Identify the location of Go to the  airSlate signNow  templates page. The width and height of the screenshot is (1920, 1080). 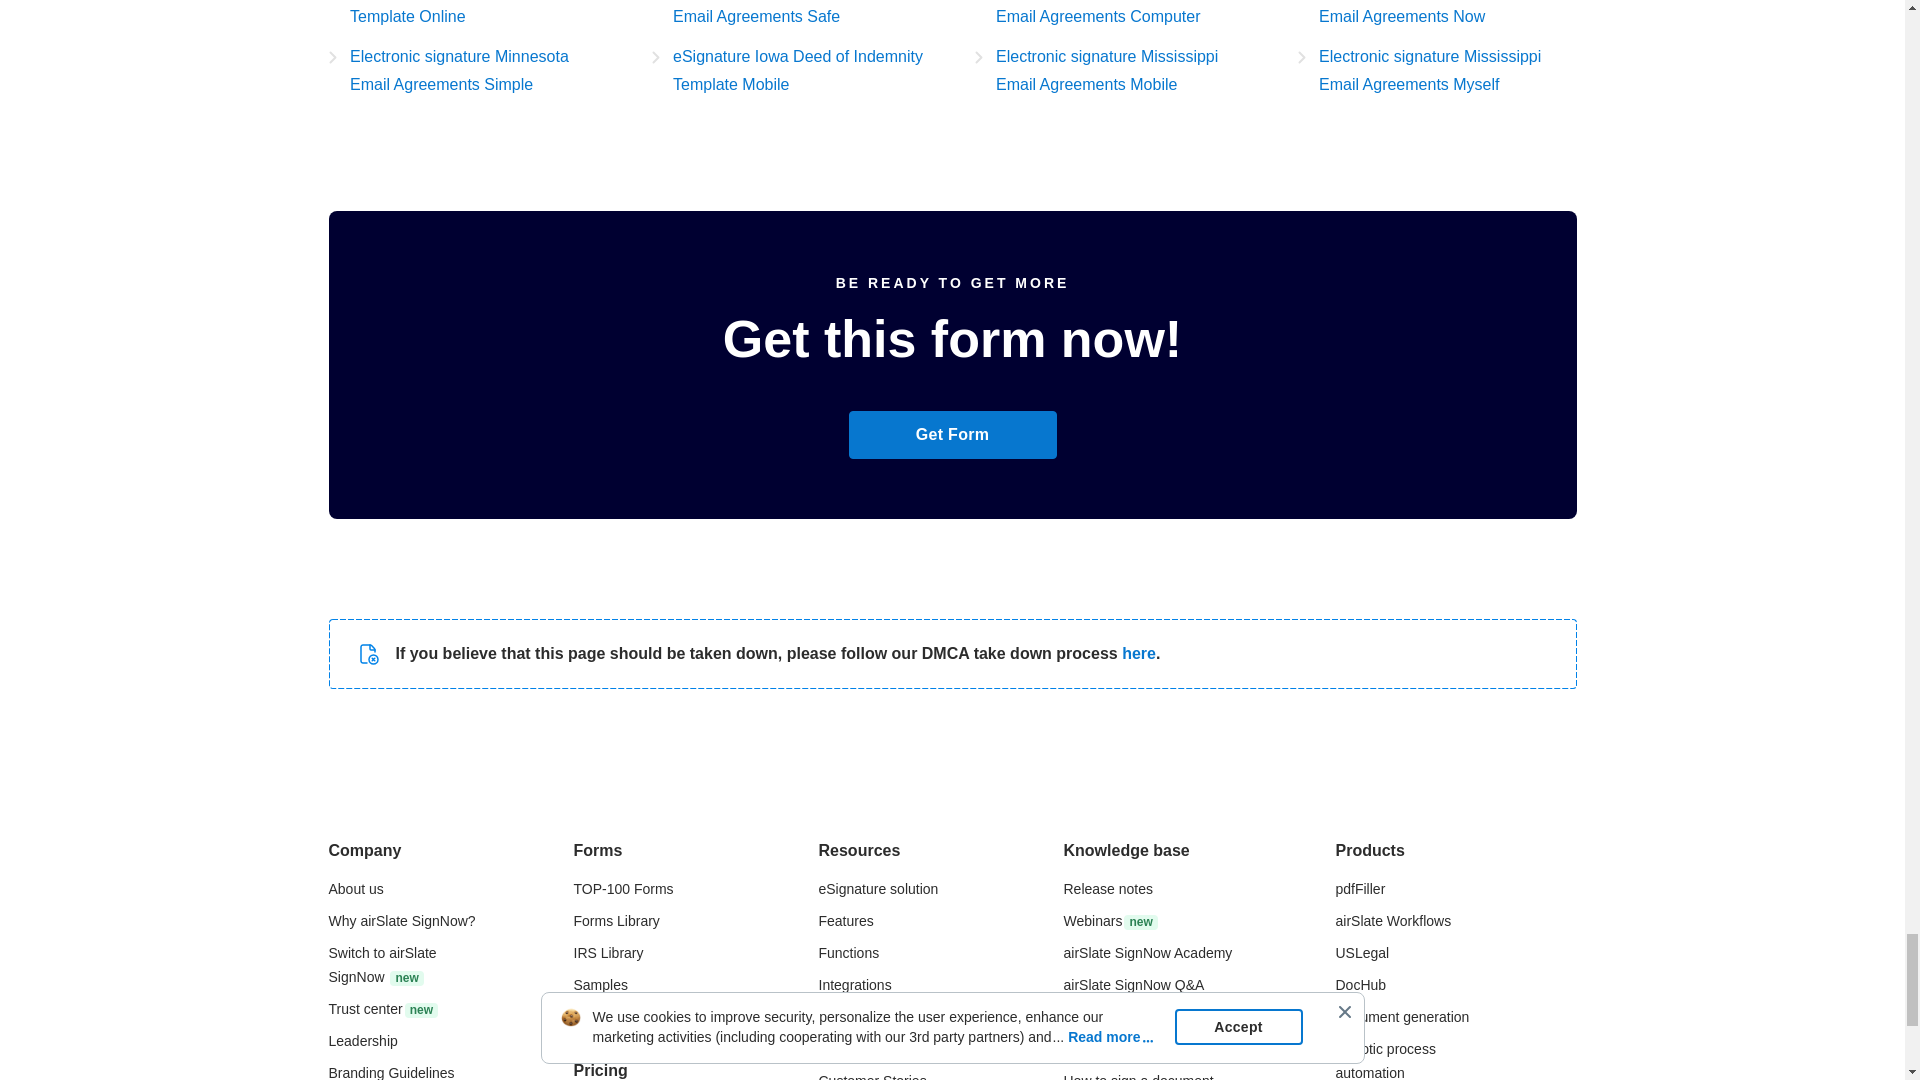
(606, 1016).